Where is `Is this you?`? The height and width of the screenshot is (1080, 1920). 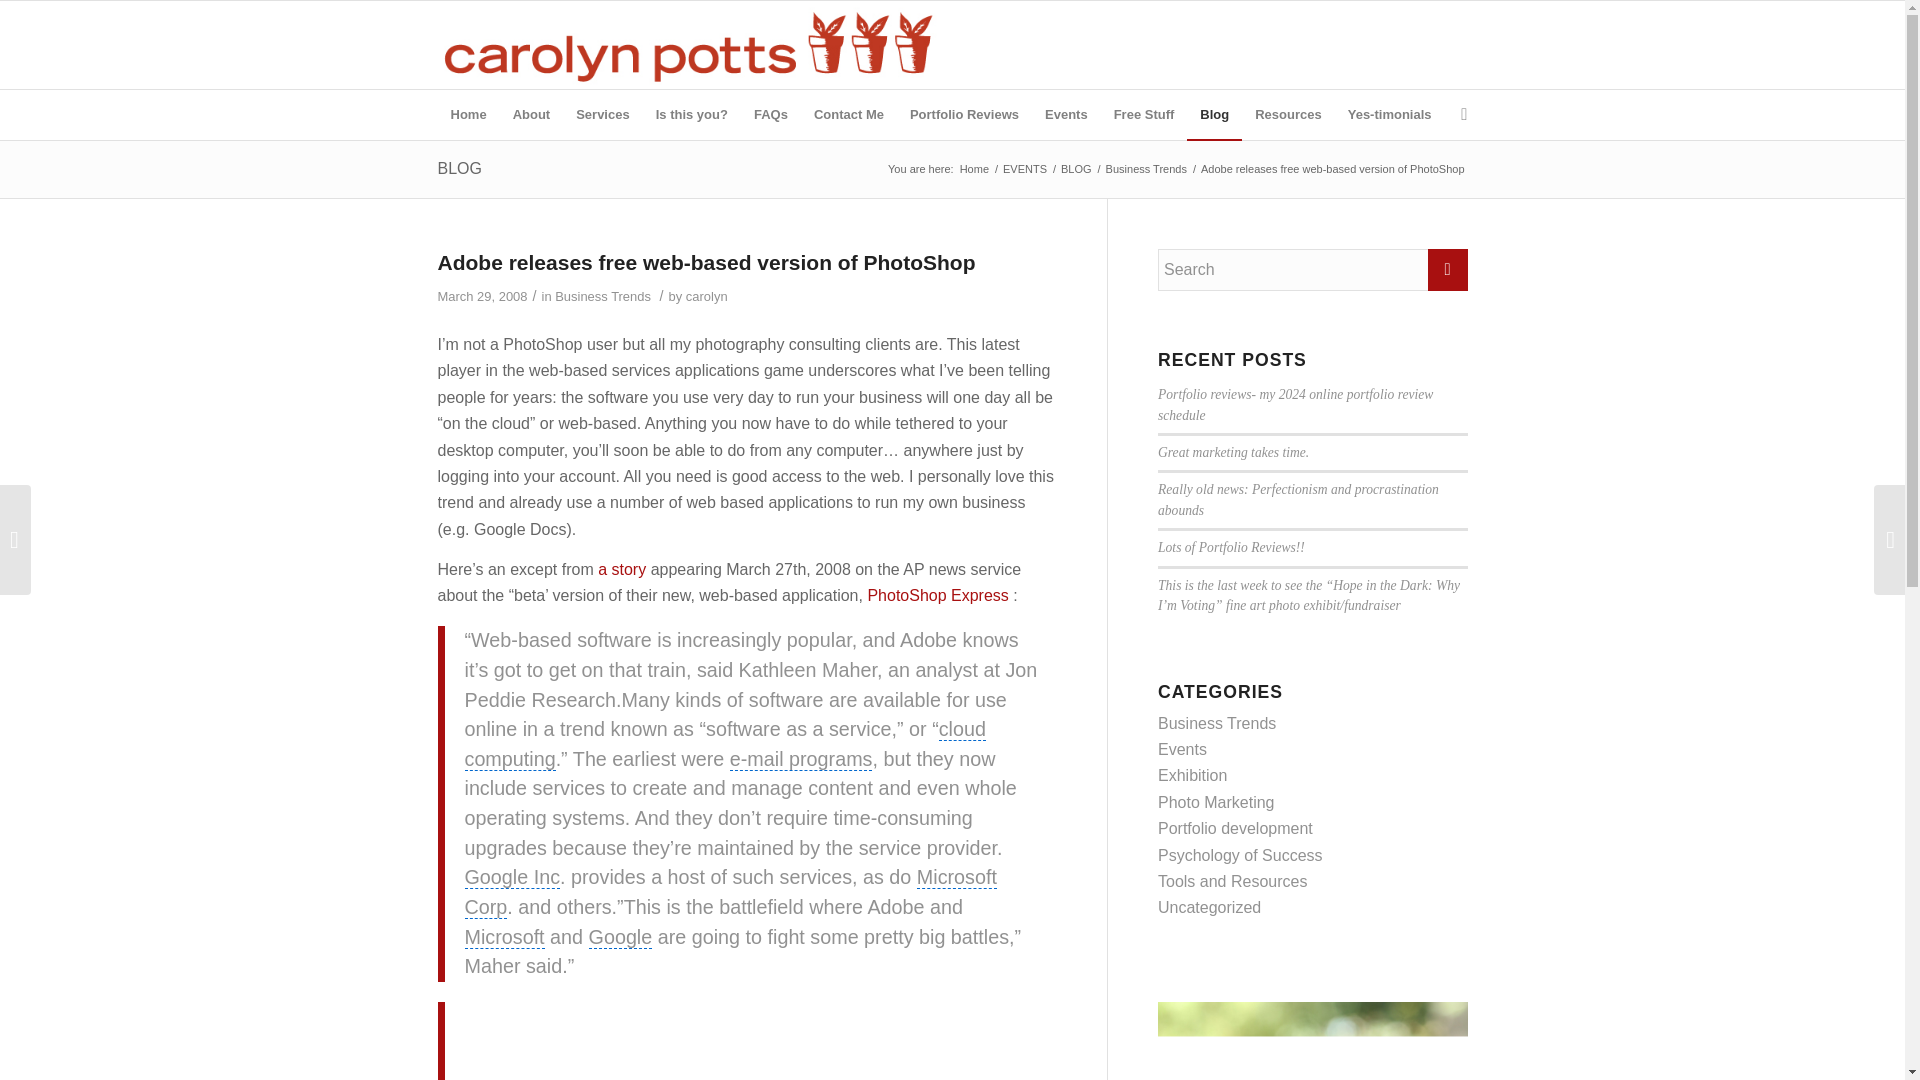 Is this you? is located at coordinates (692, 114).